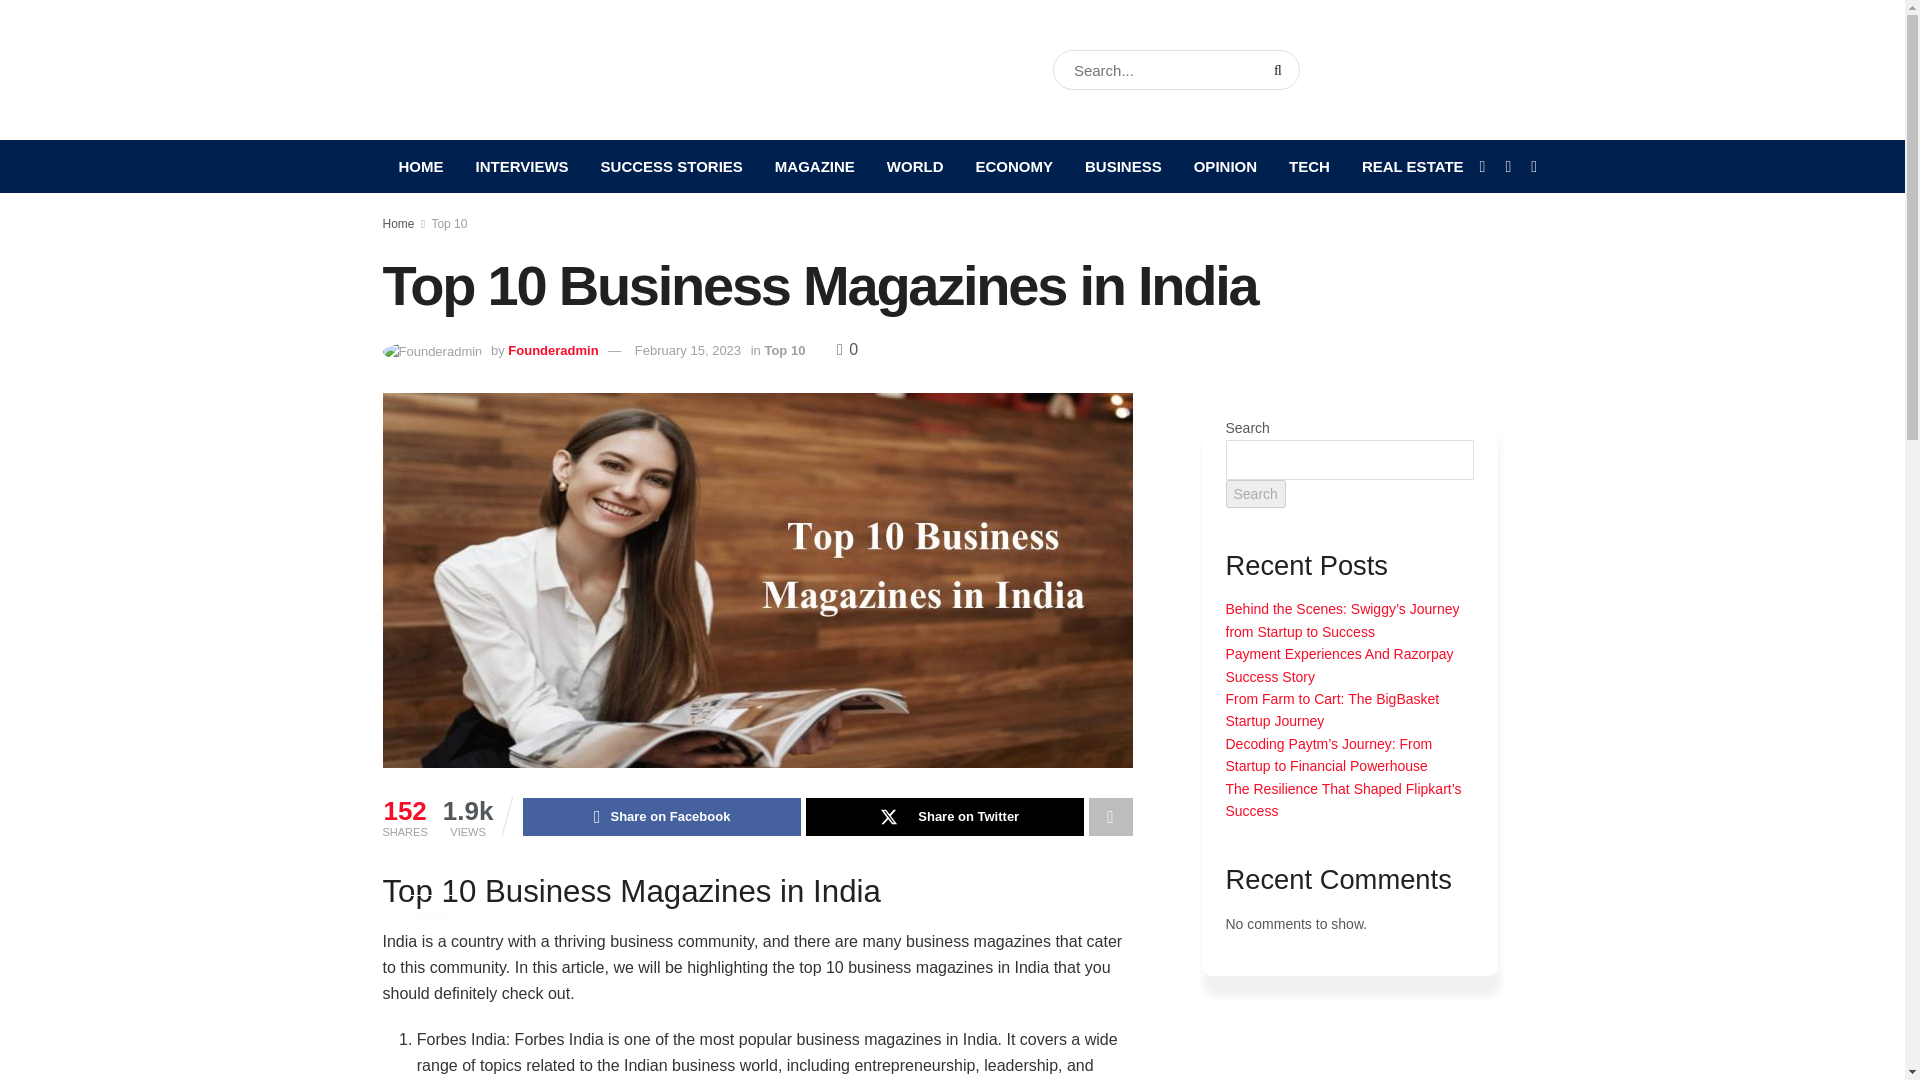  What do you see at coordinates (552, 350) in the screenshot?
I see `Founderadmin` at bounding box center [552, 350].